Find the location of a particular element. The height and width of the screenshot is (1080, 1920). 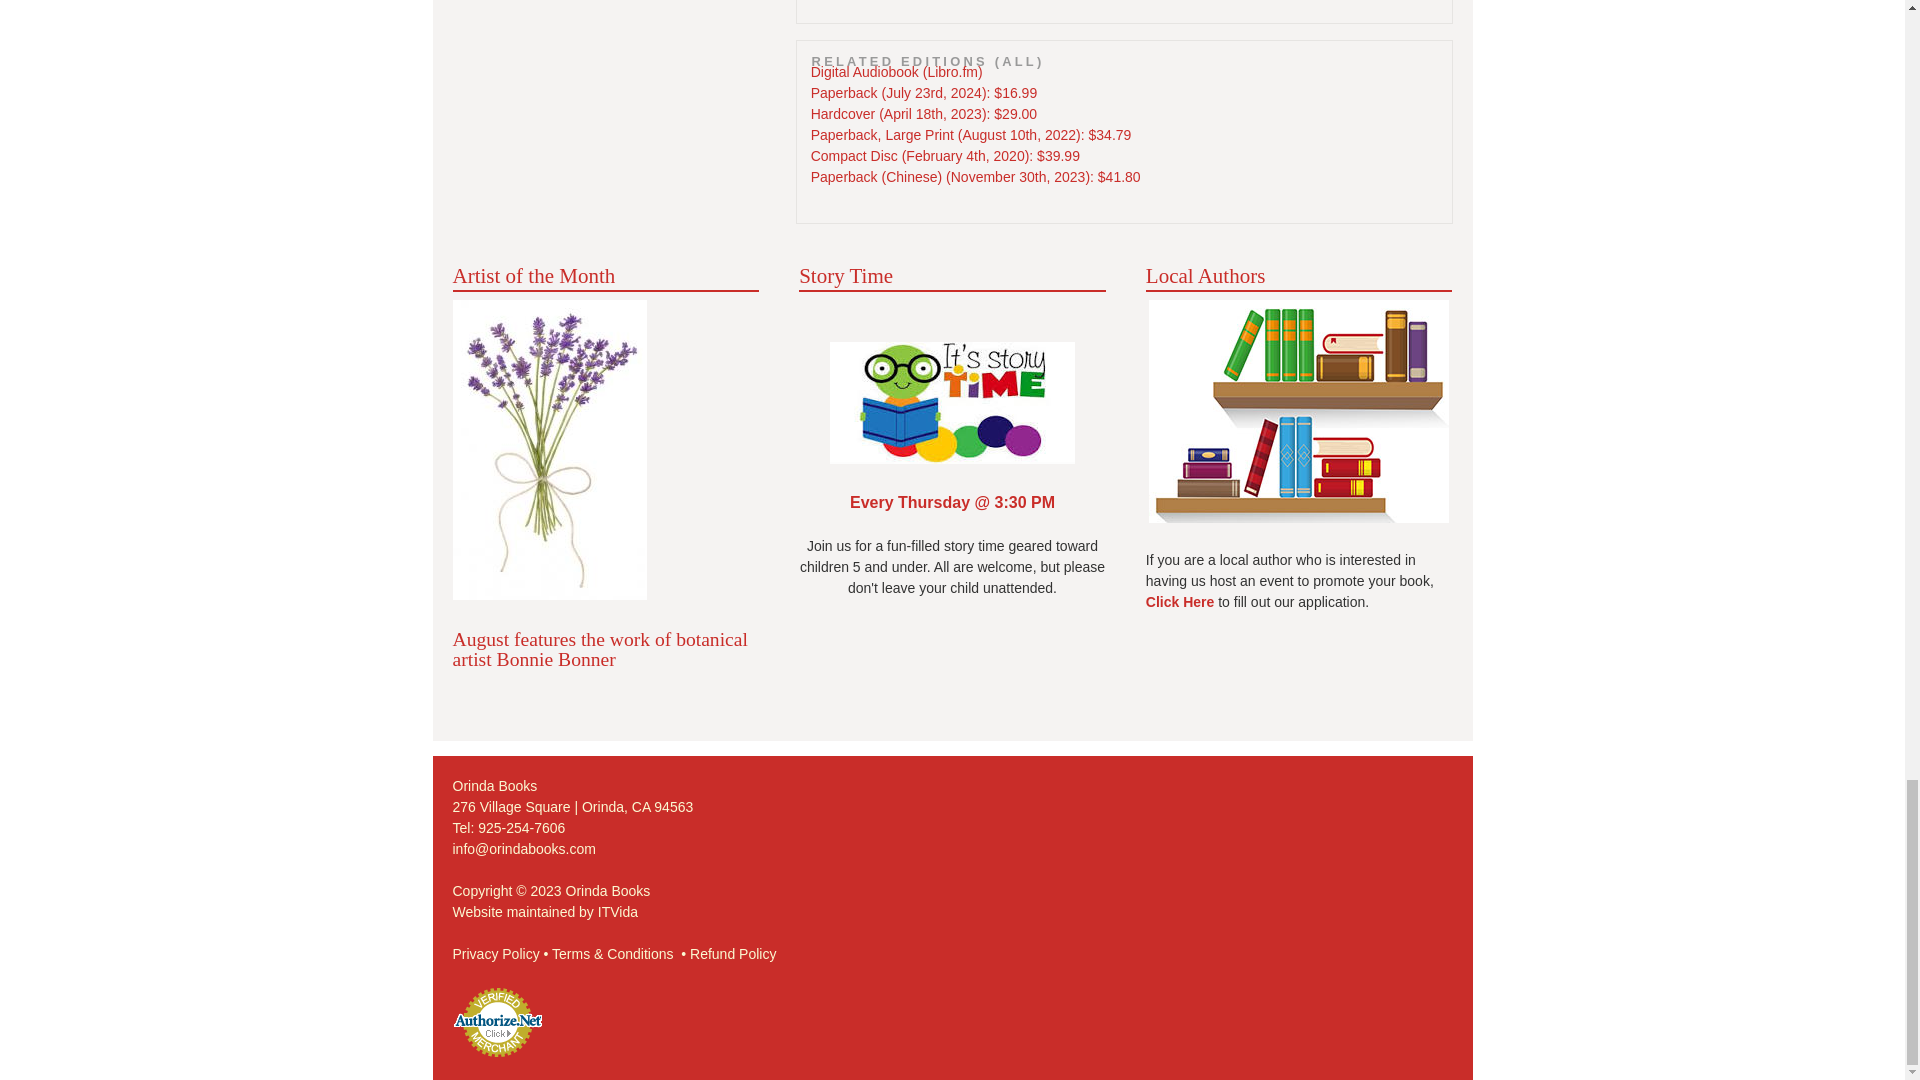

Privacy Policy is located at coordinates (495, 954).